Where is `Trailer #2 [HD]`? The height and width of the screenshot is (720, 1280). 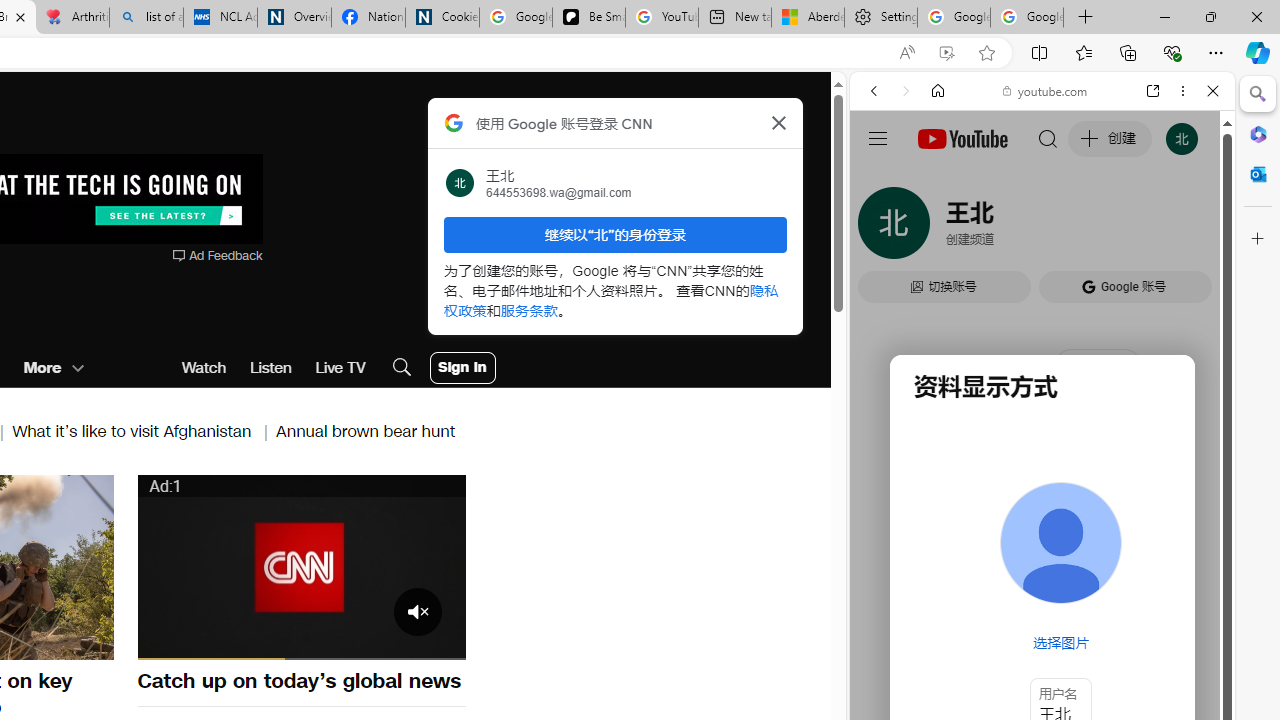 Trailer #2 [HD] is located at coordinates (1042, 594).